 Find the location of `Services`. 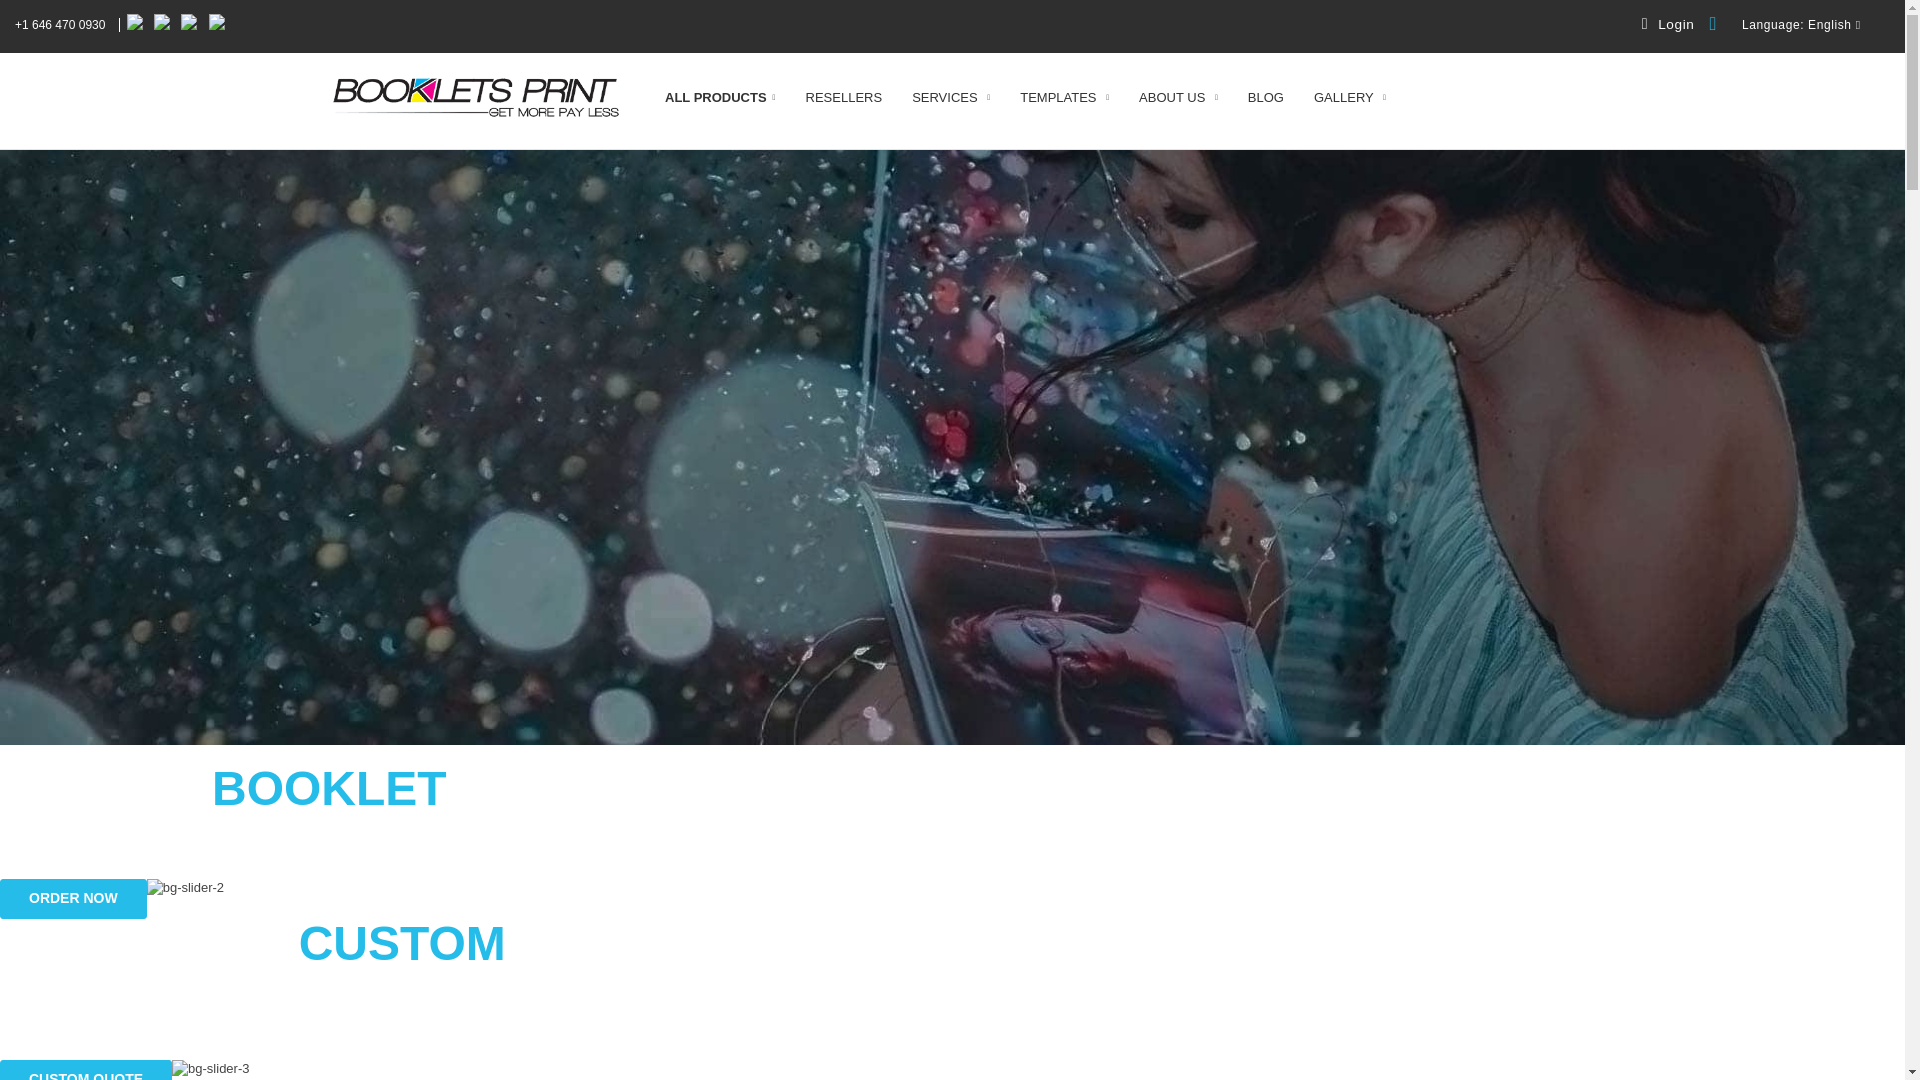

Services is located at coordinates (951, 96).